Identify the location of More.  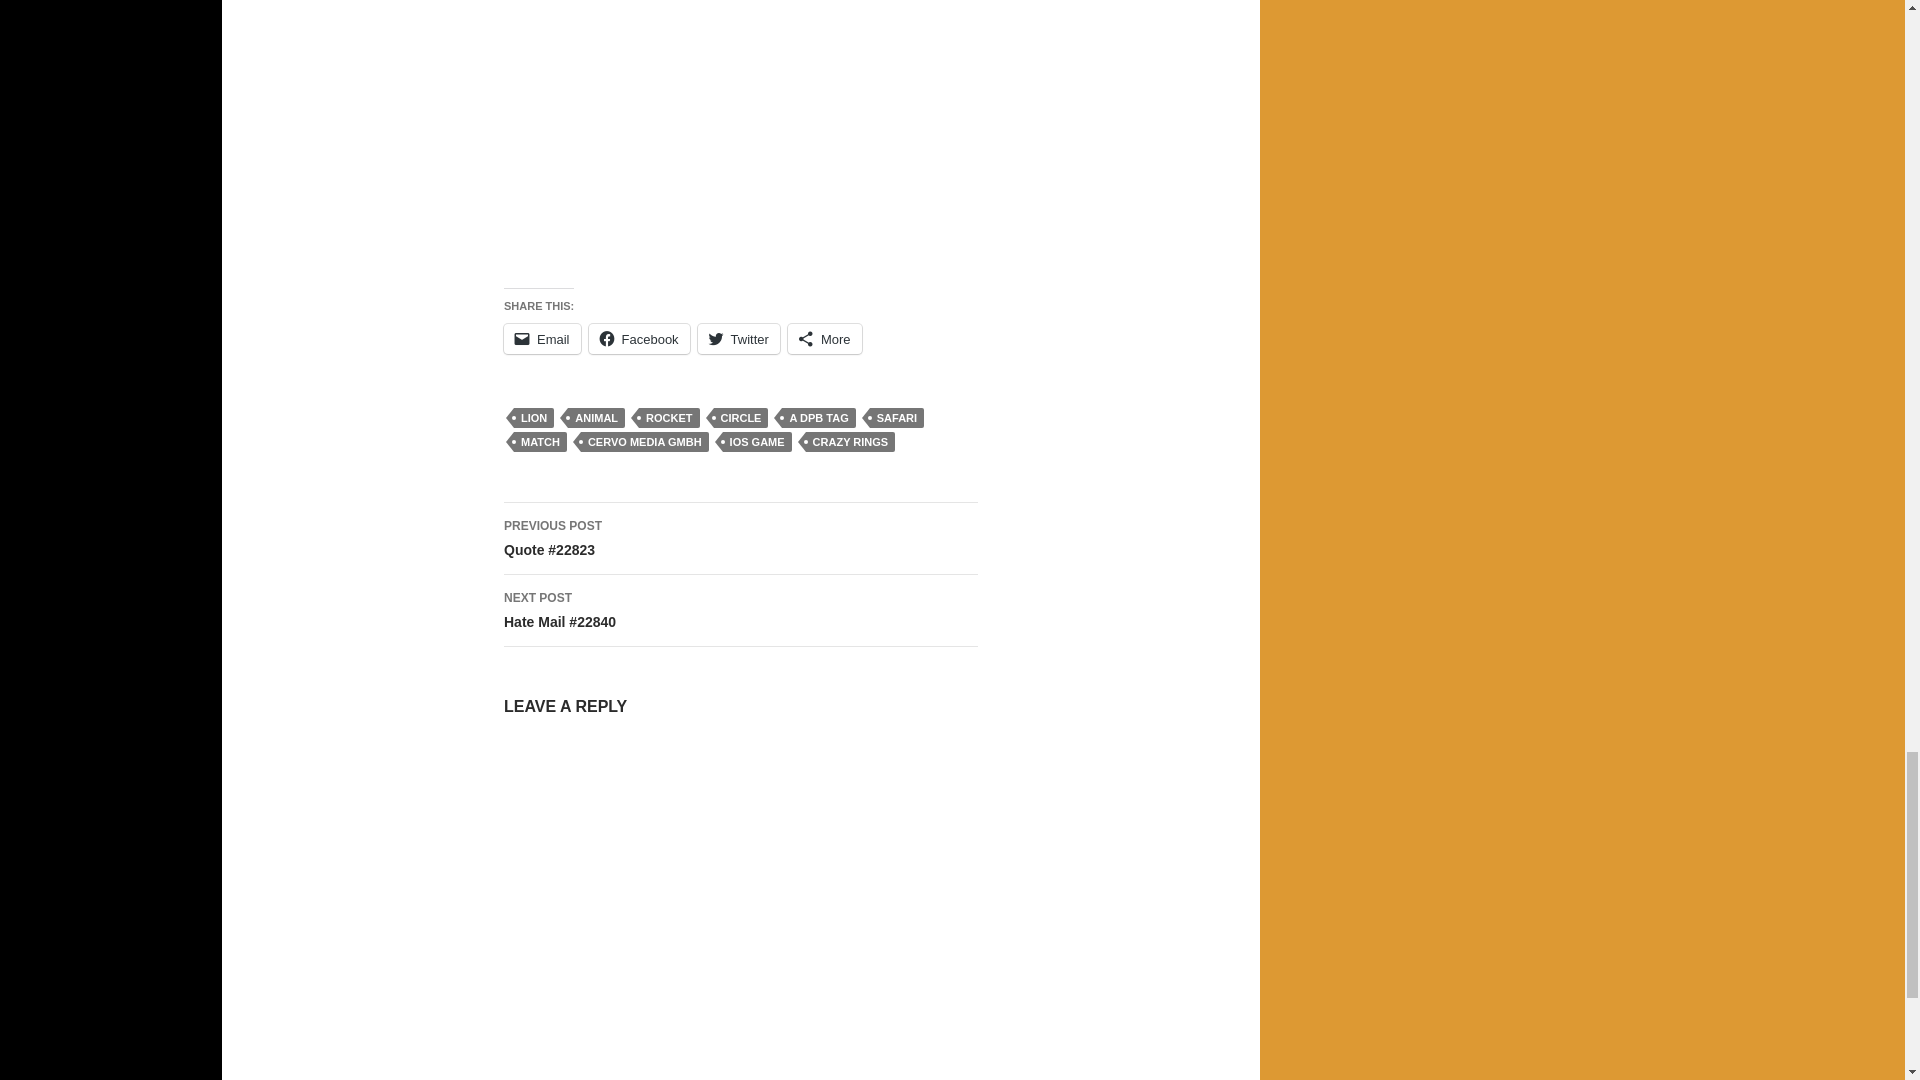
(824, 339).